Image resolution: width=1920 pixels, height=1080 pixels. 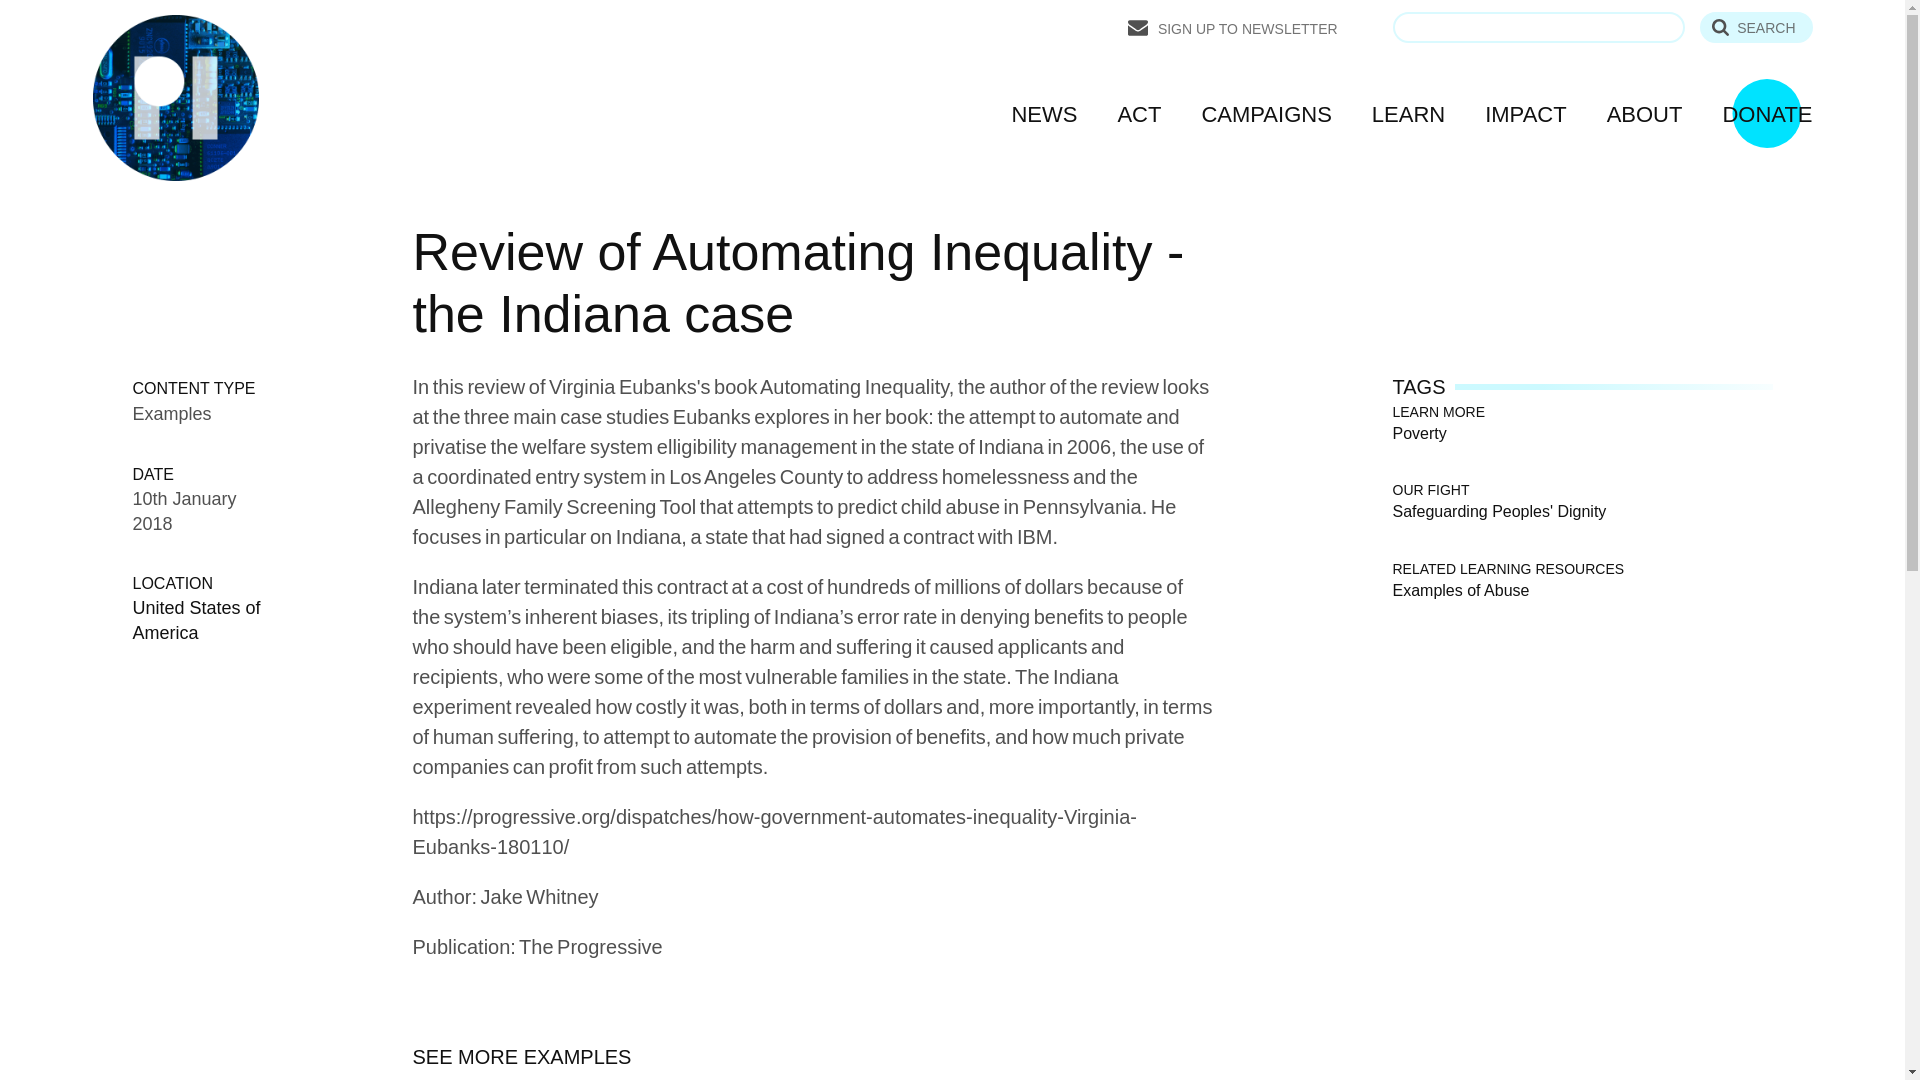 What do you see at coordinates (196, 618) in the screenshot?
I see `United States of America` at bounding box center [196, 618].